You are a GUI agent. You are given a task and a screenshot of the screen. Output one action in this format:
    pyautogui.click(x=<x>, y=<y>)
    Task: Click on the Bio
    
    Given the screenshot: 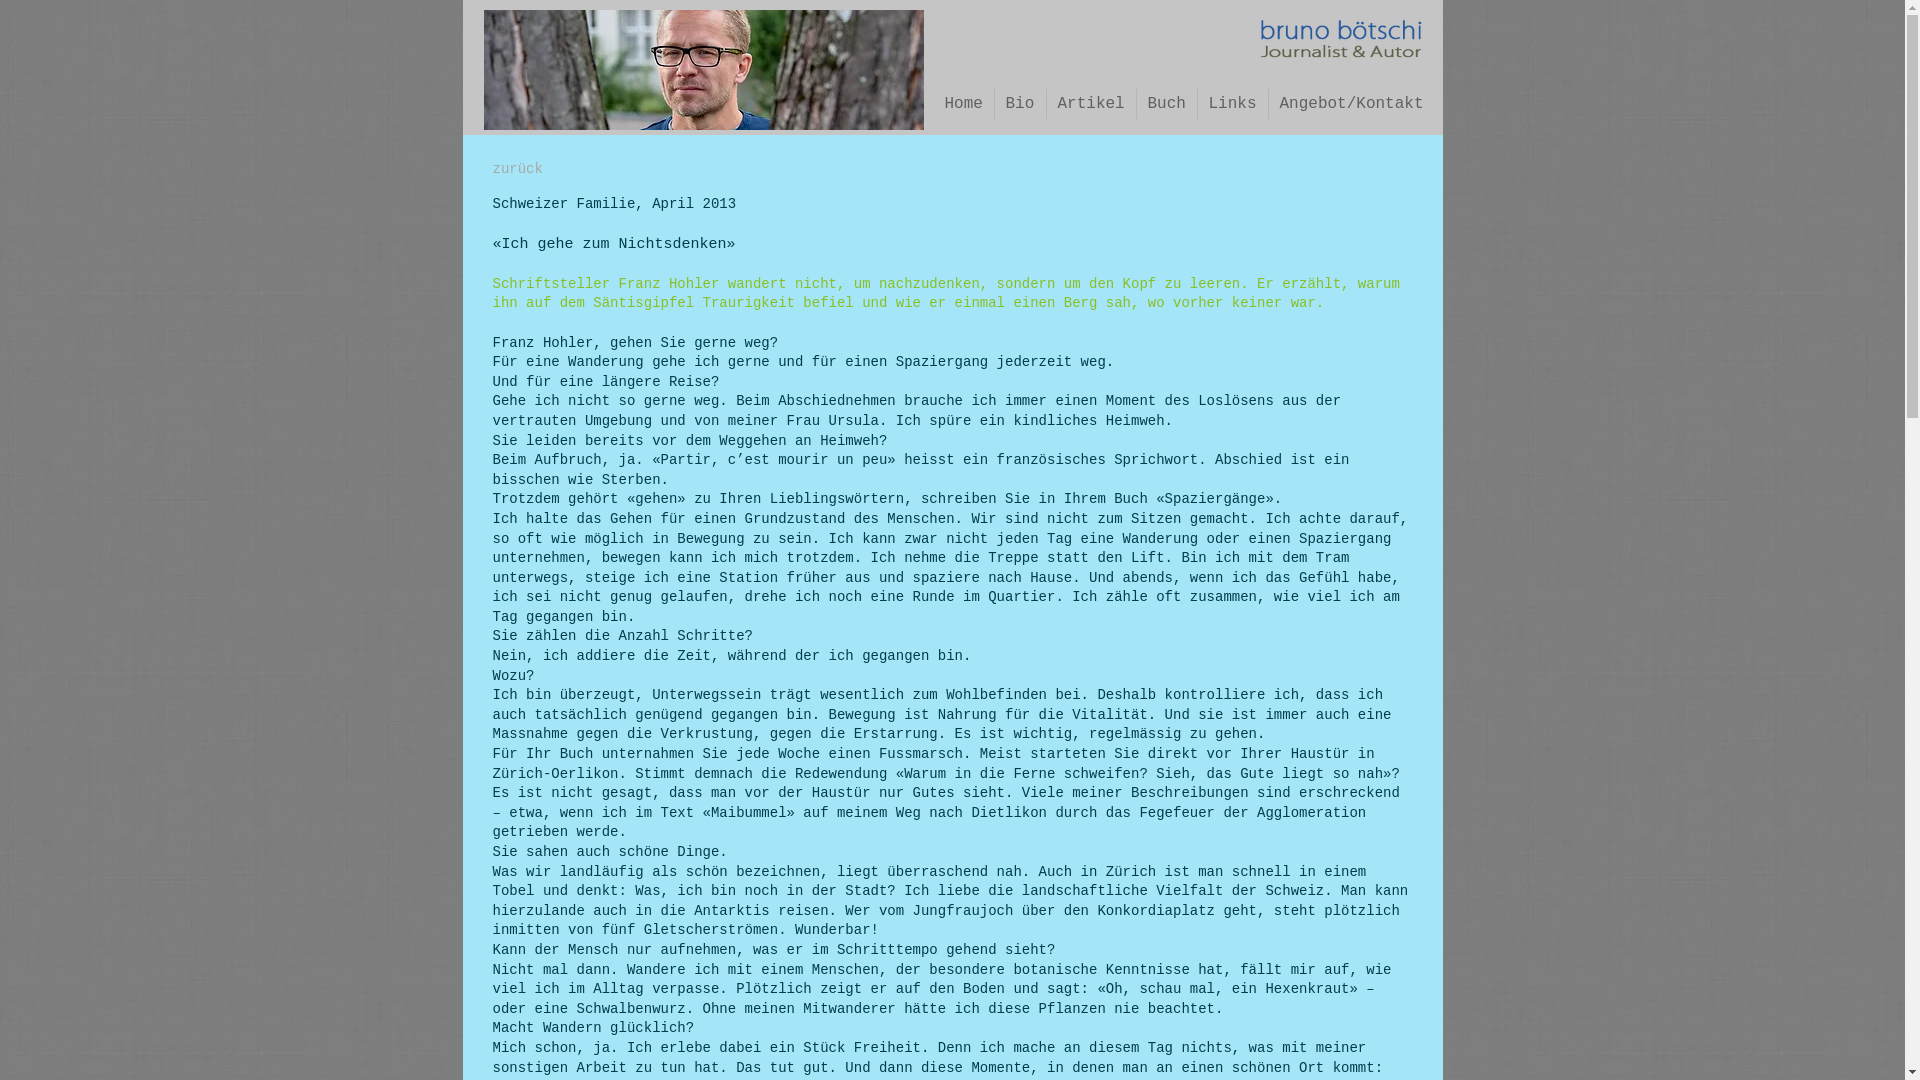 What is the action you would take?
    pyautogui.click(x=1020, y=104)
    